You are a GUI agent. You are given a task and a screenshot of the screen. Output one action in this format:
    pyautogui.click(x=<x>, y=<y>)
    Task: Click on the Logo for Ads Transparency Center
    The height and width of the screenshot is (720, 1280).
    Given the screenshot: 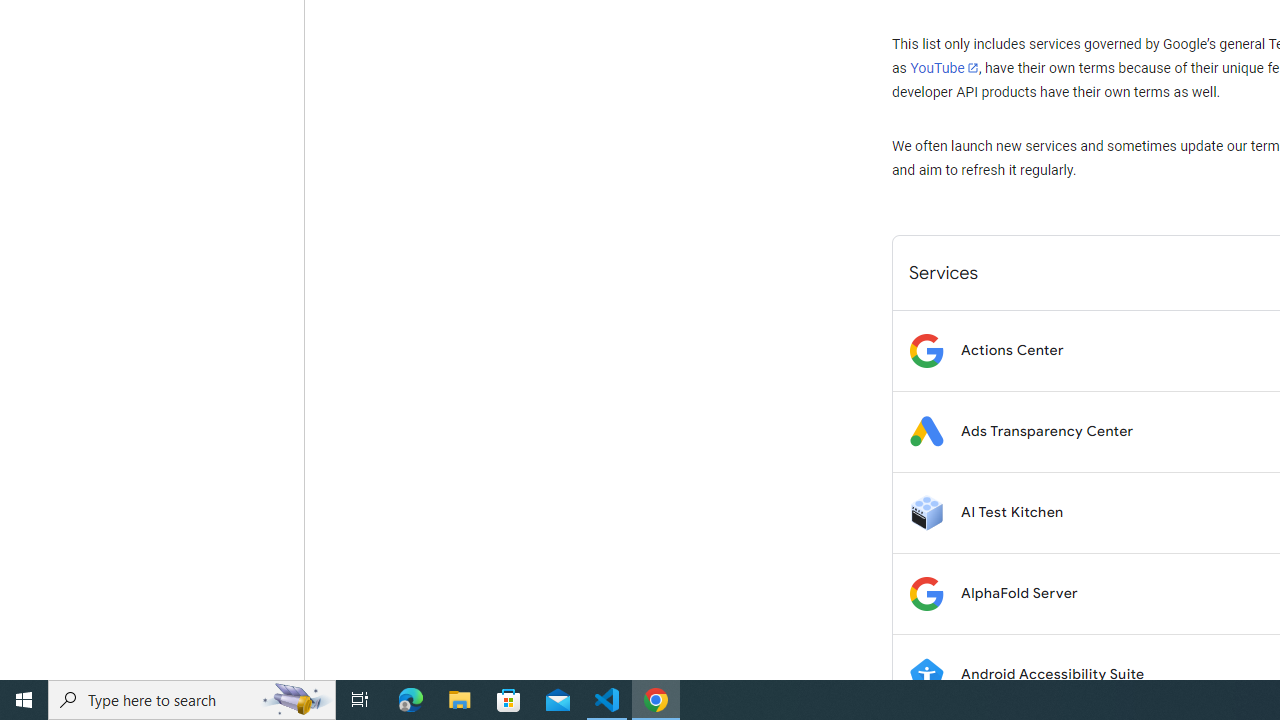 What is the action you would take?
    pyautogui.click(x=926, y=432)
    